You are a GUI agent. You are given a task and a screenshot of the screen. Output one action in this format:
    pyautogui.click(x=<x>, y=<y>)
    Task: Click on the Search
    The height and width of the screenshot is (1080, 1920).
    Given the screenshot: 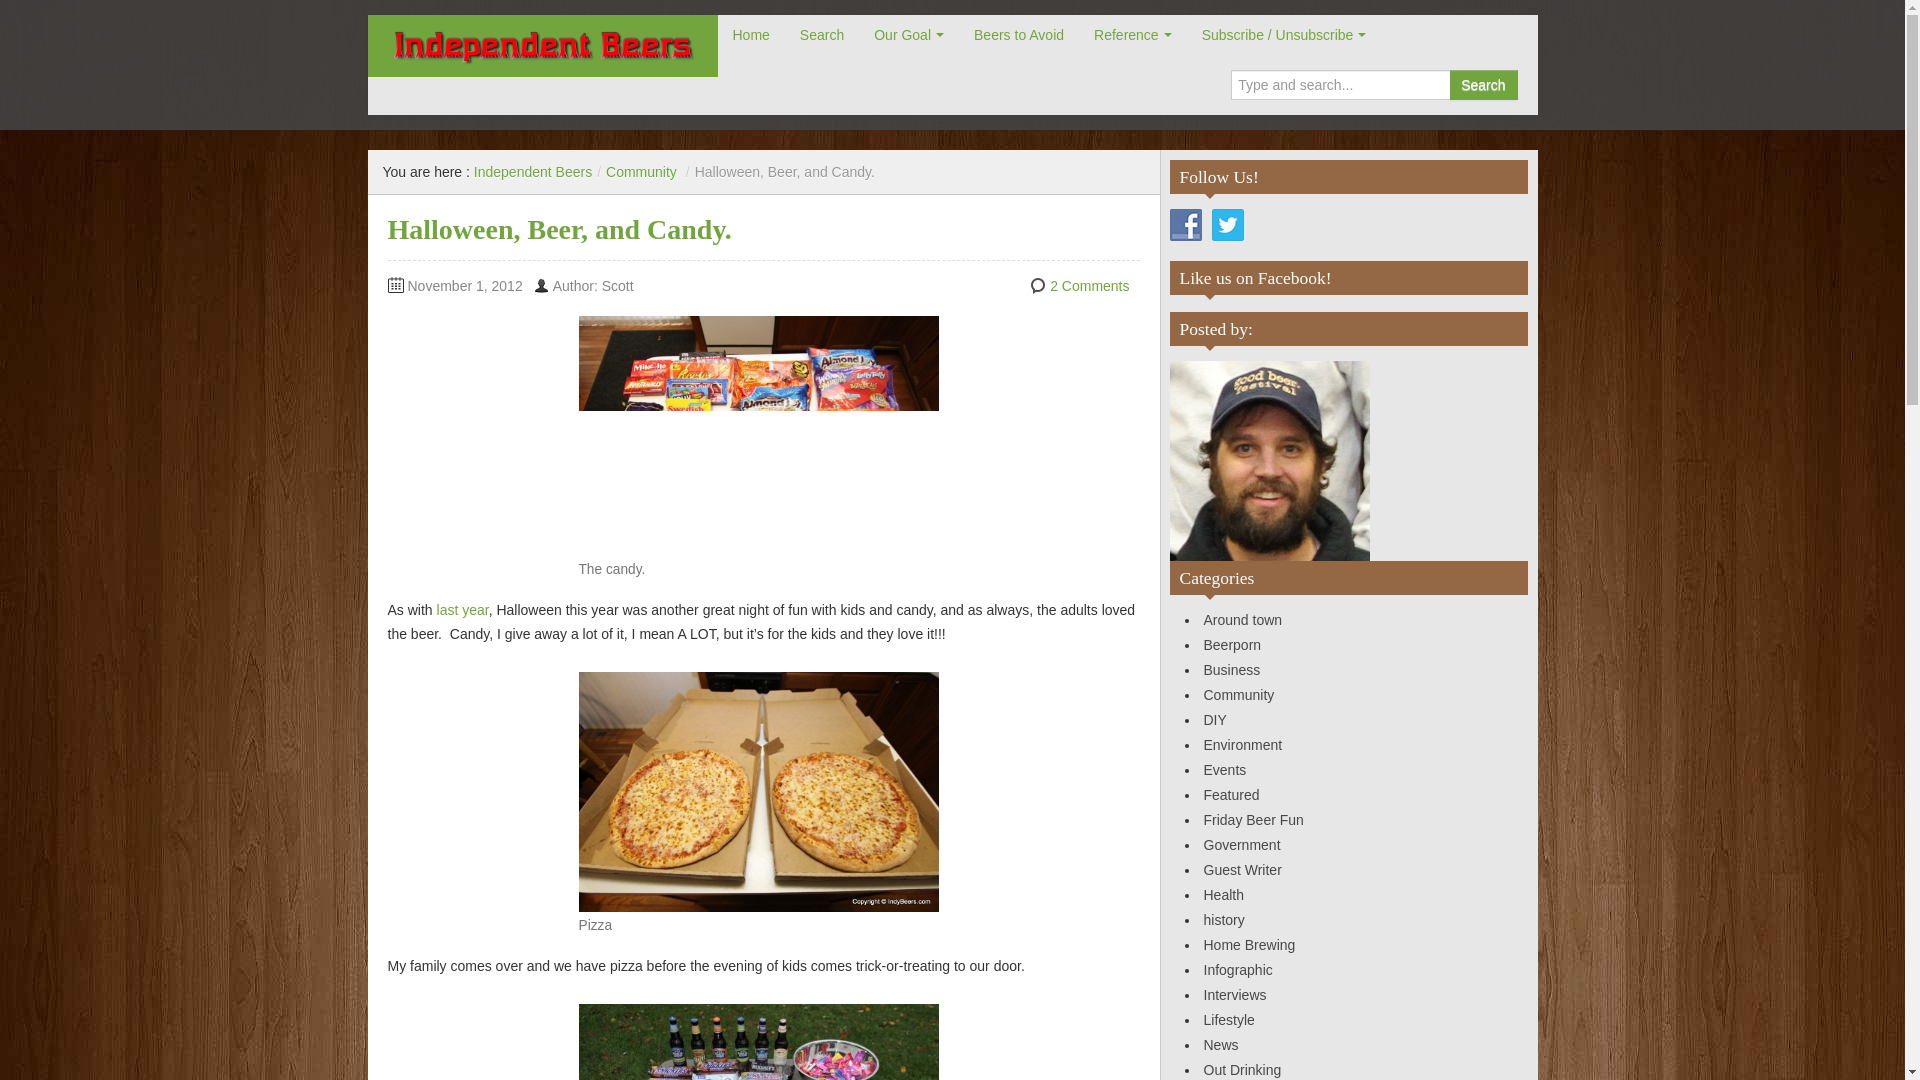 What is the action you would take?
    pyautogui.click(x=822, y=35)
    